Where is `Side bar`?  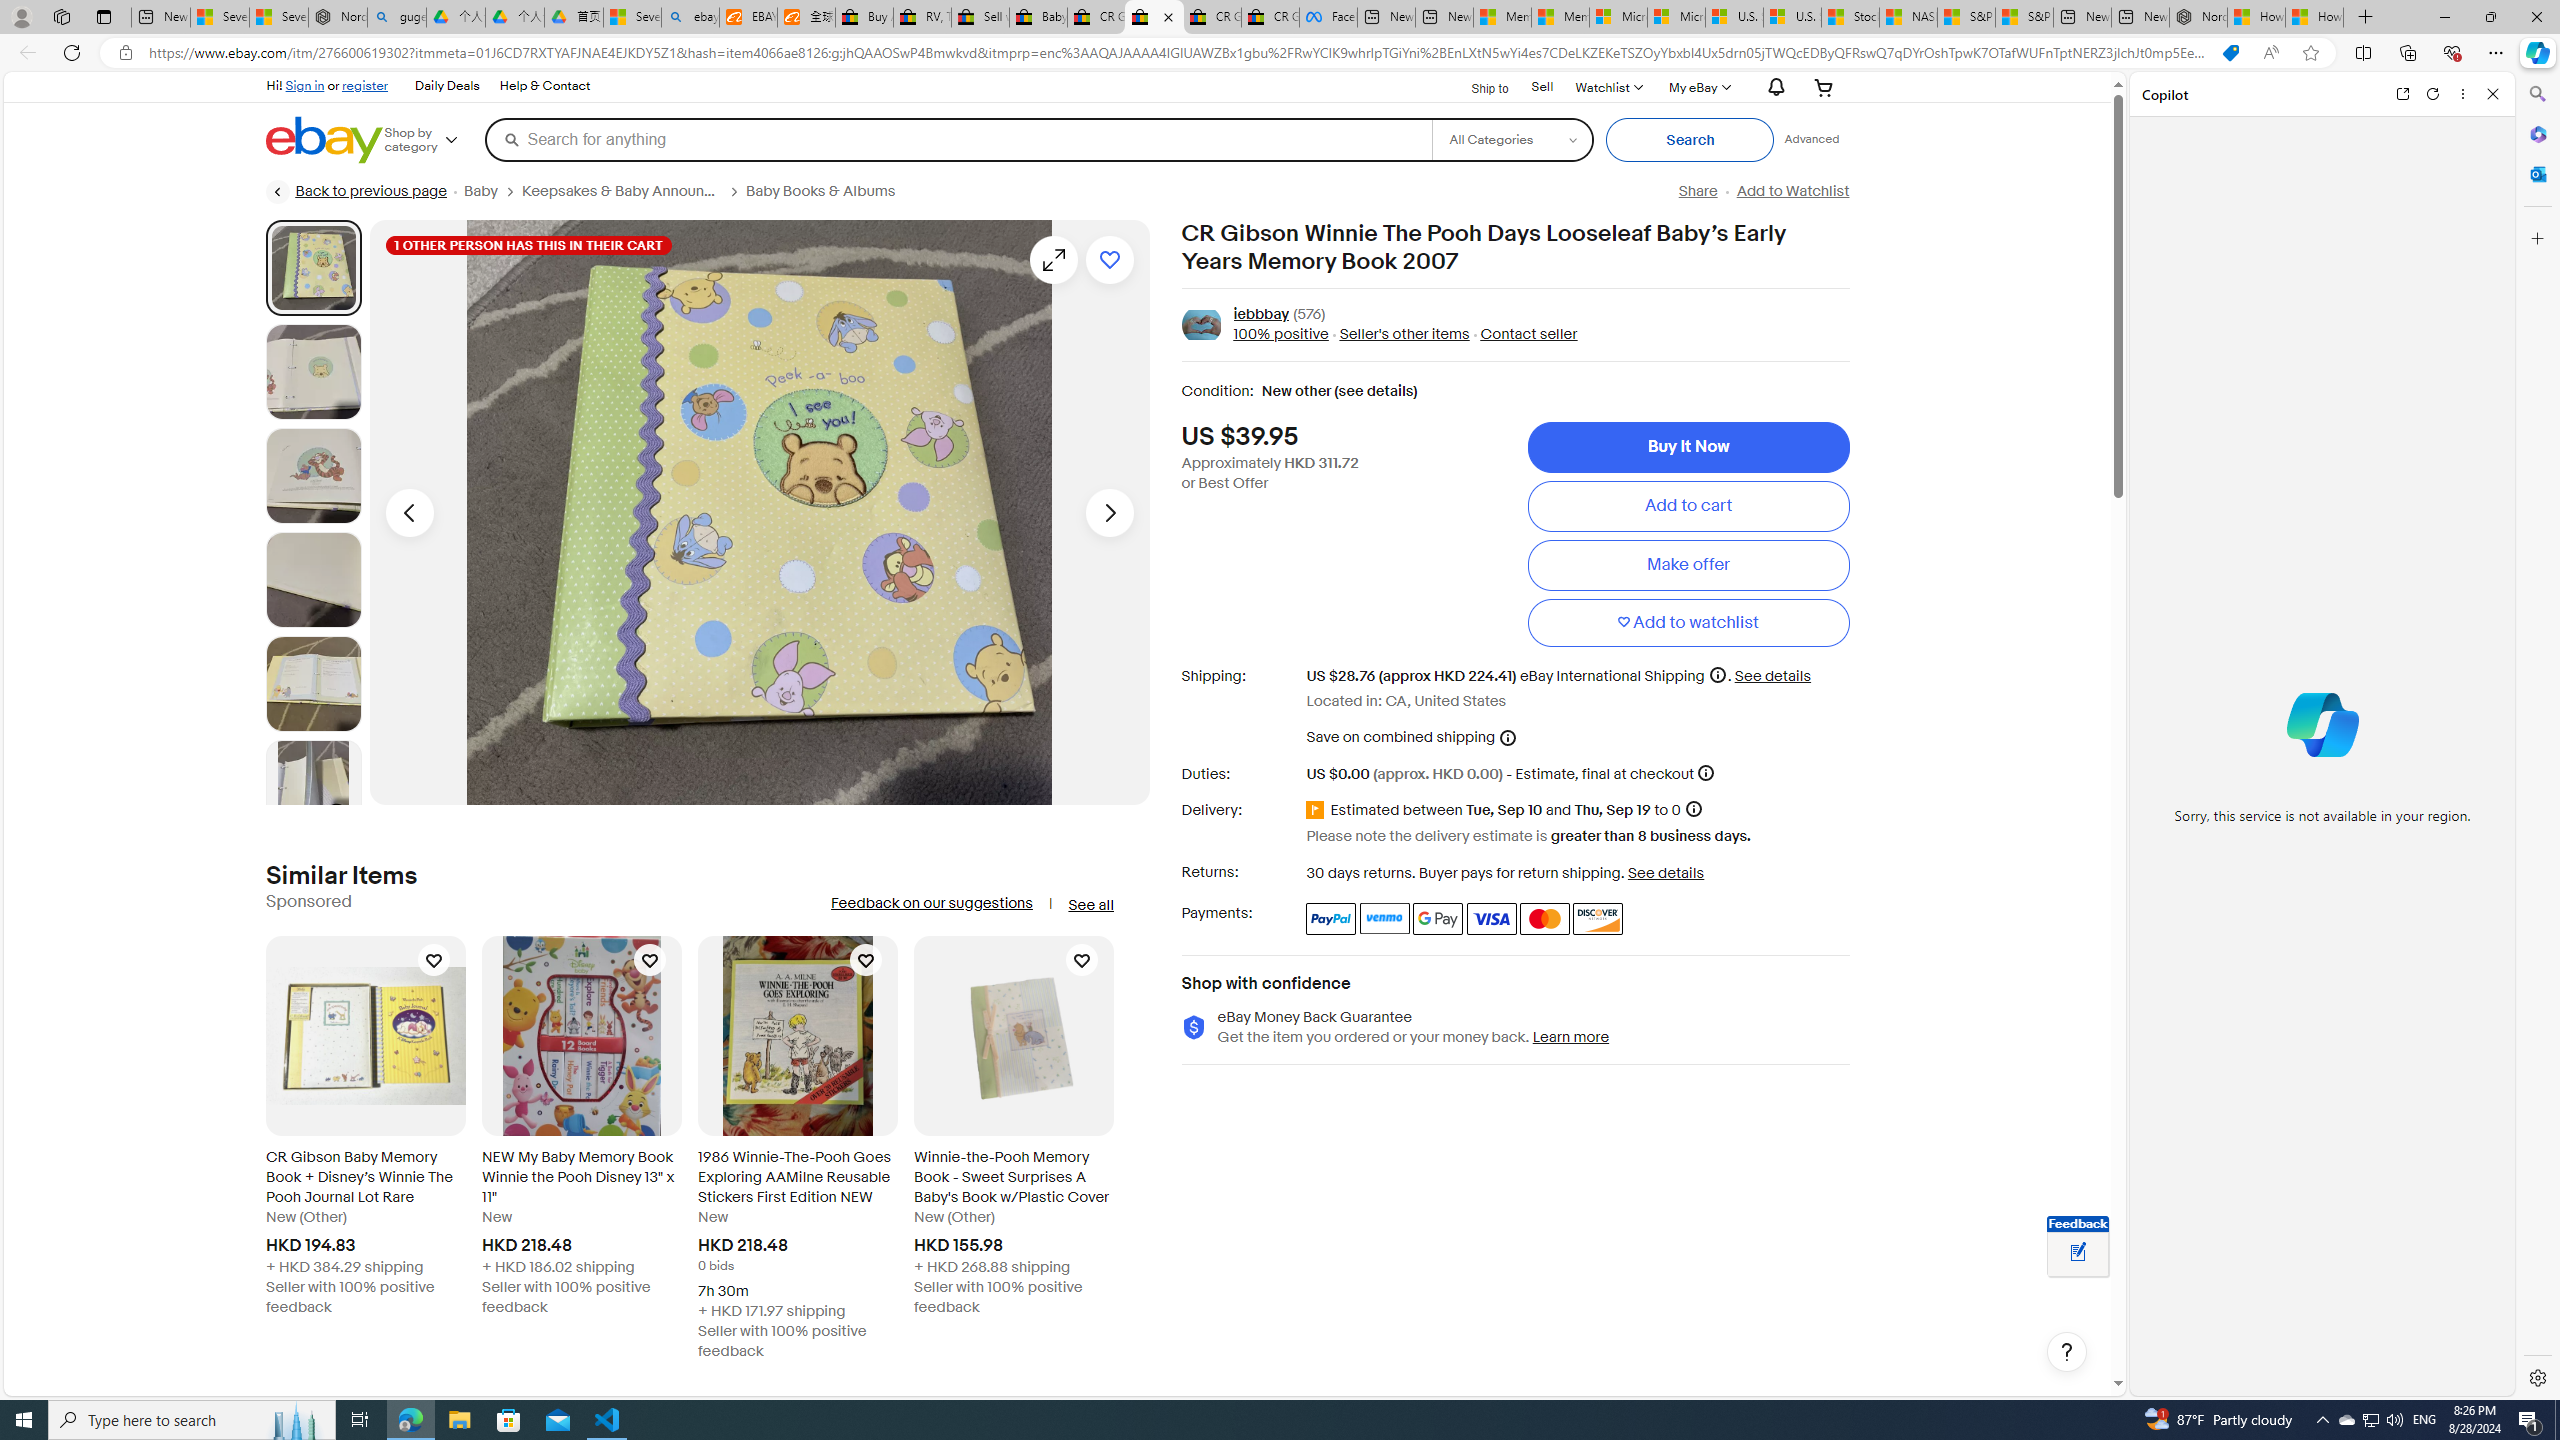 Side bar is located at coordinates (2538, 736).